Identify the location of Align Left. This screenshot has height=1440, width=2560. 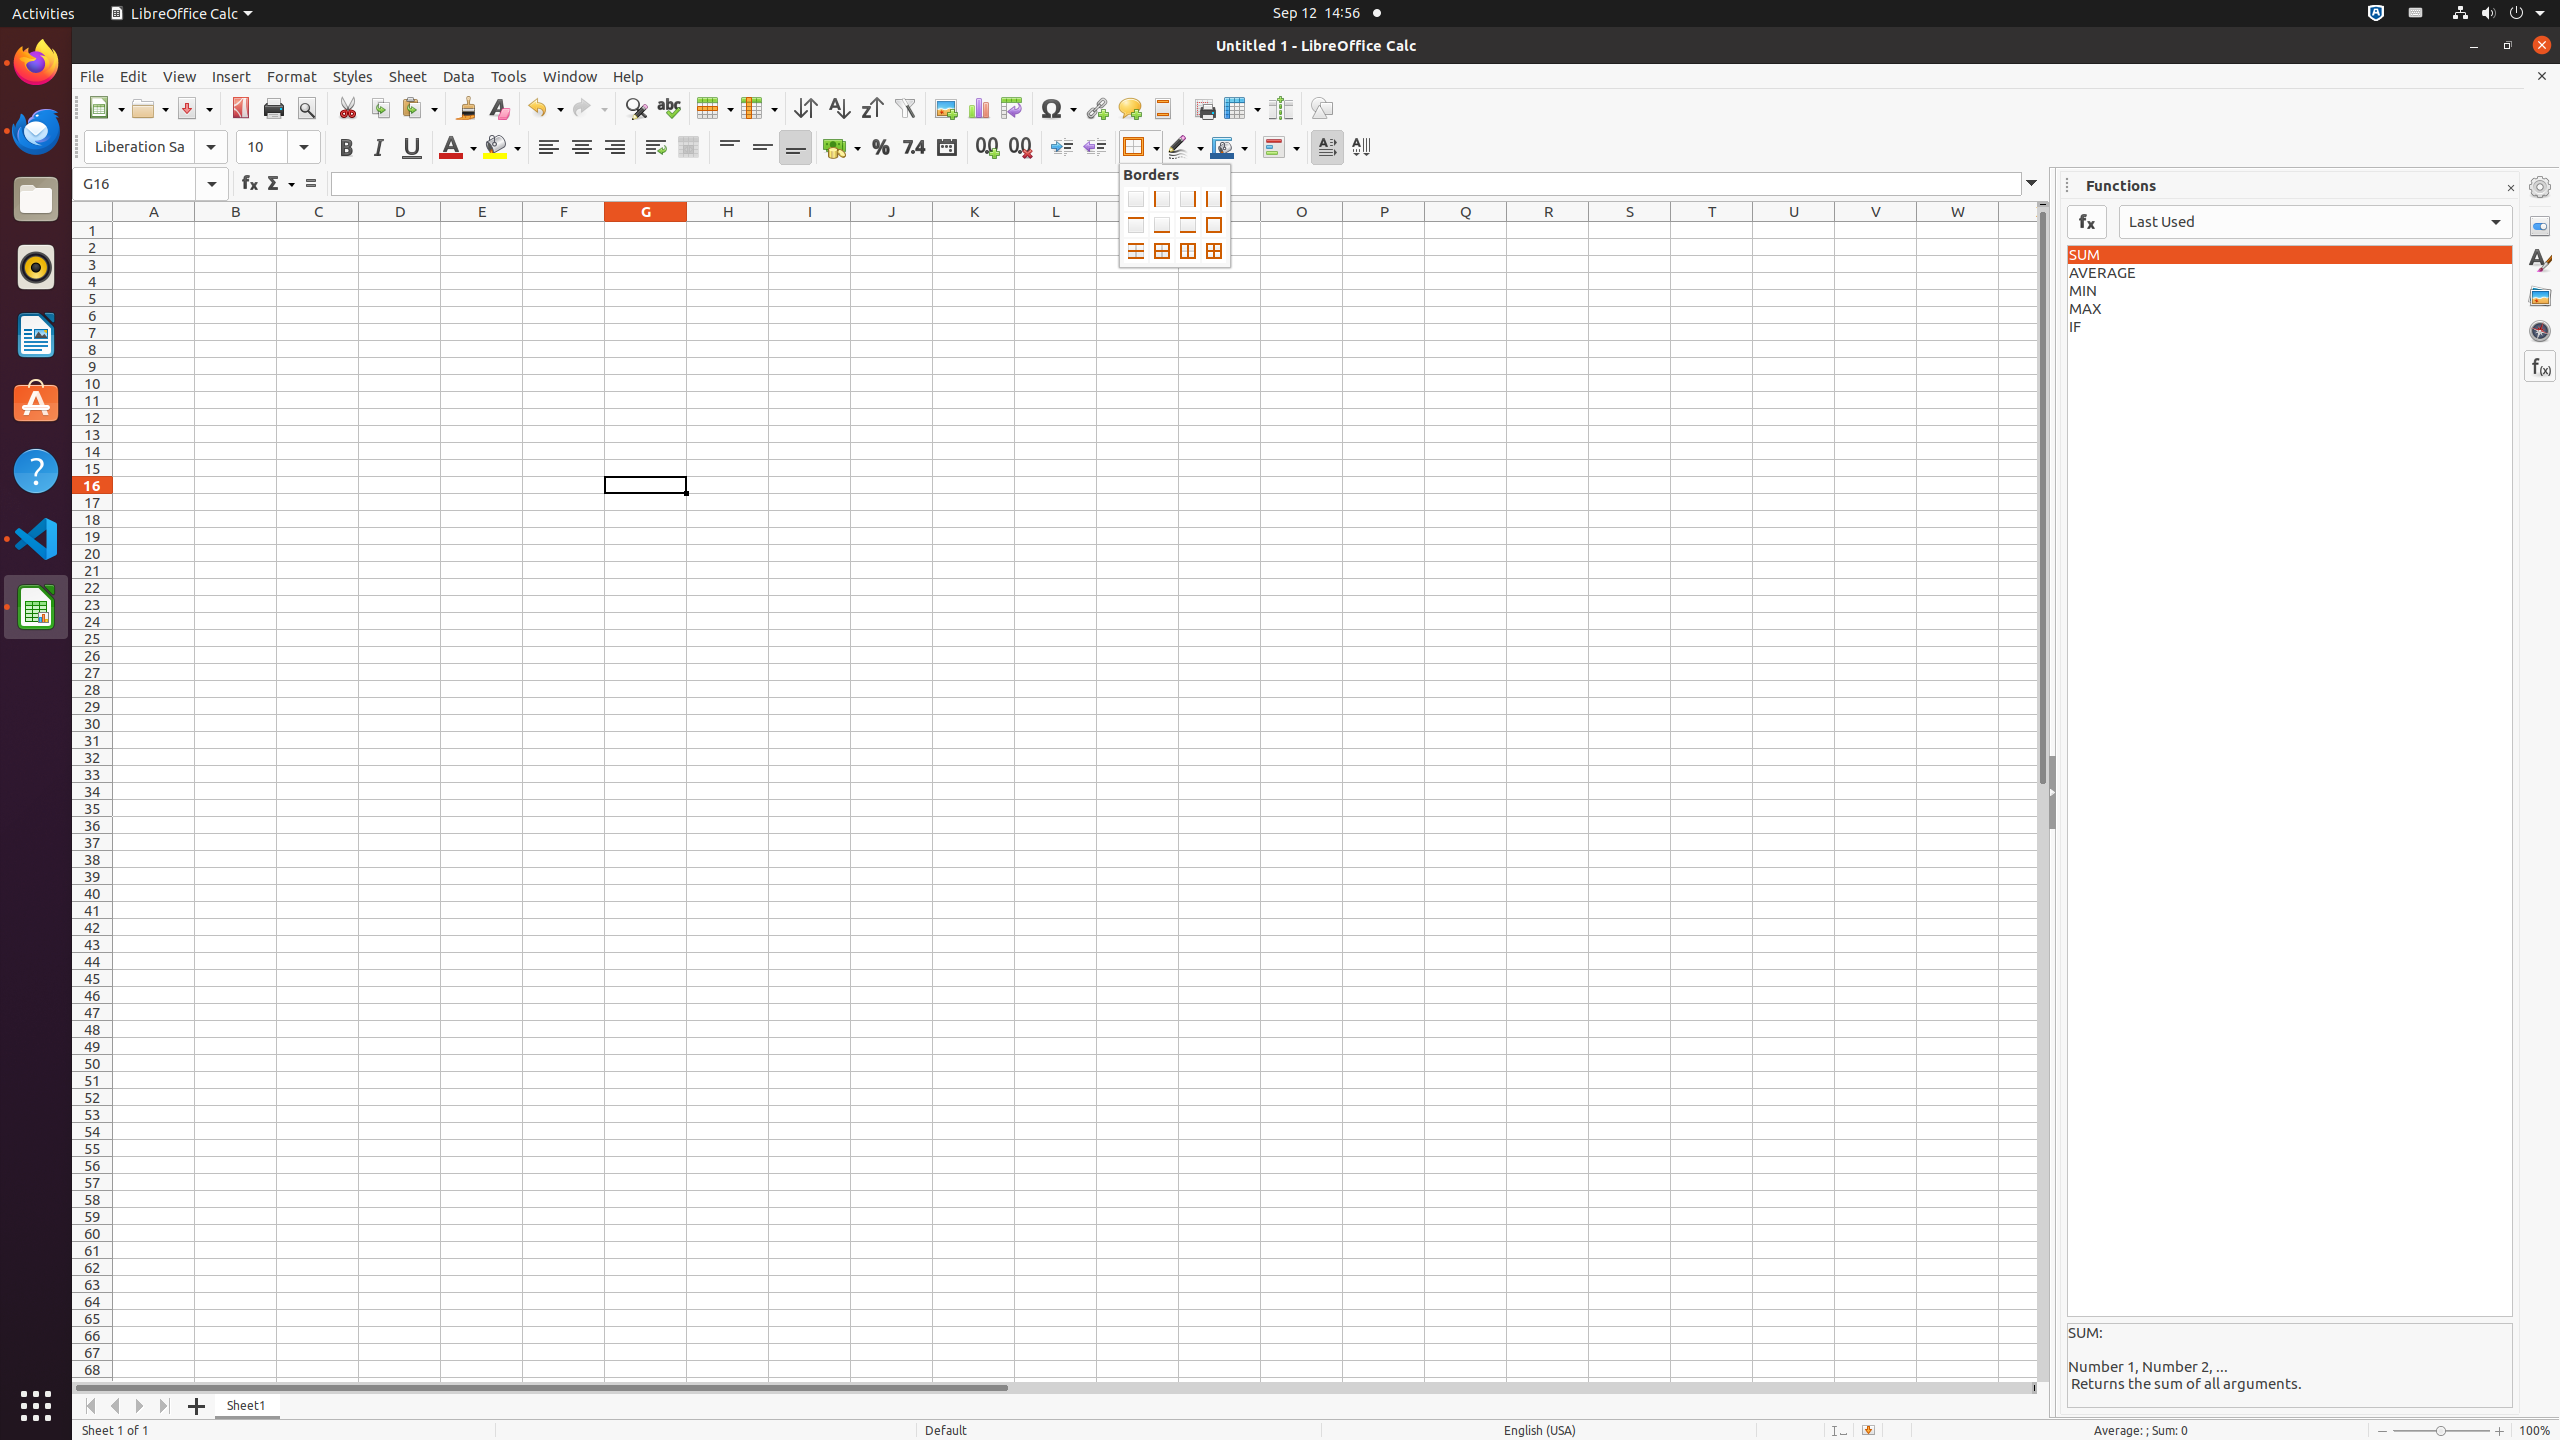
(548, 148).